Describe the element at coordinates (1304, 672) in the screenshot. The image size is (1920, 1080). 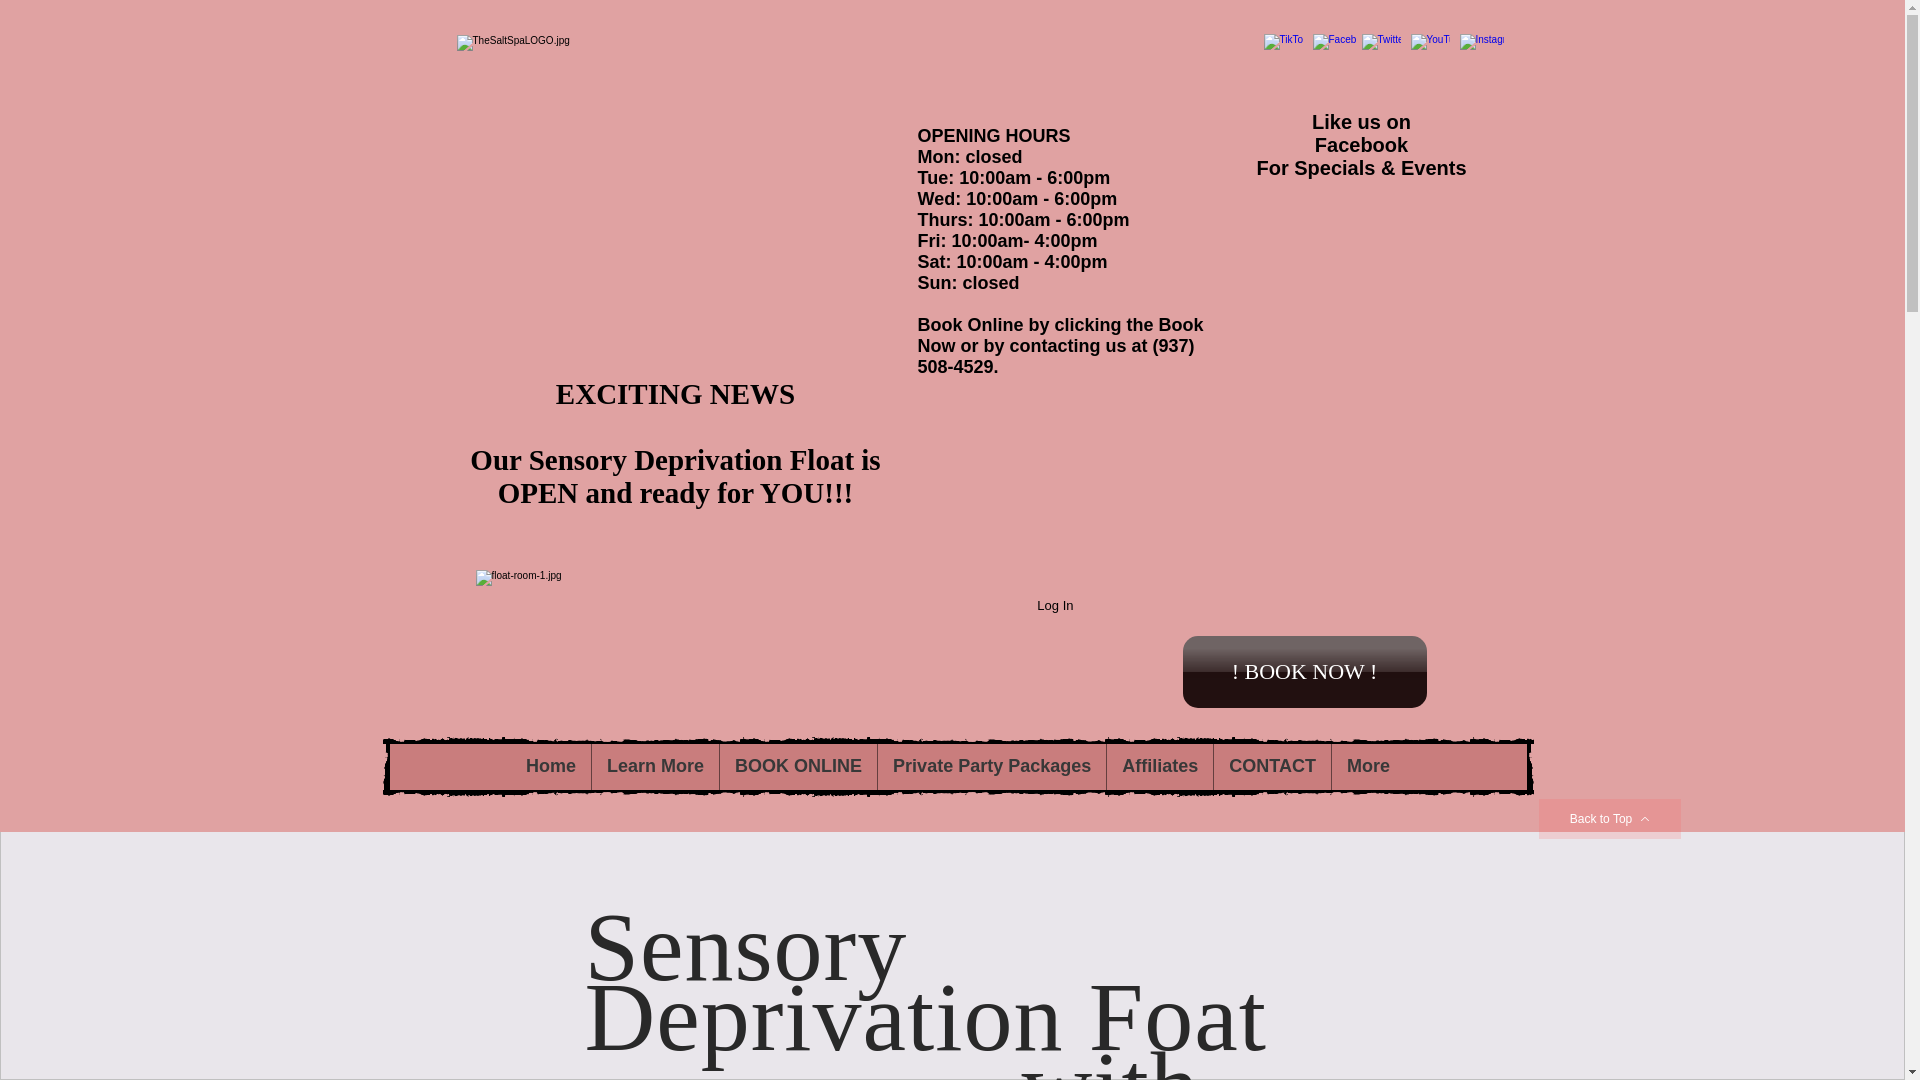
I see `! BOOK NOW !` at that location.